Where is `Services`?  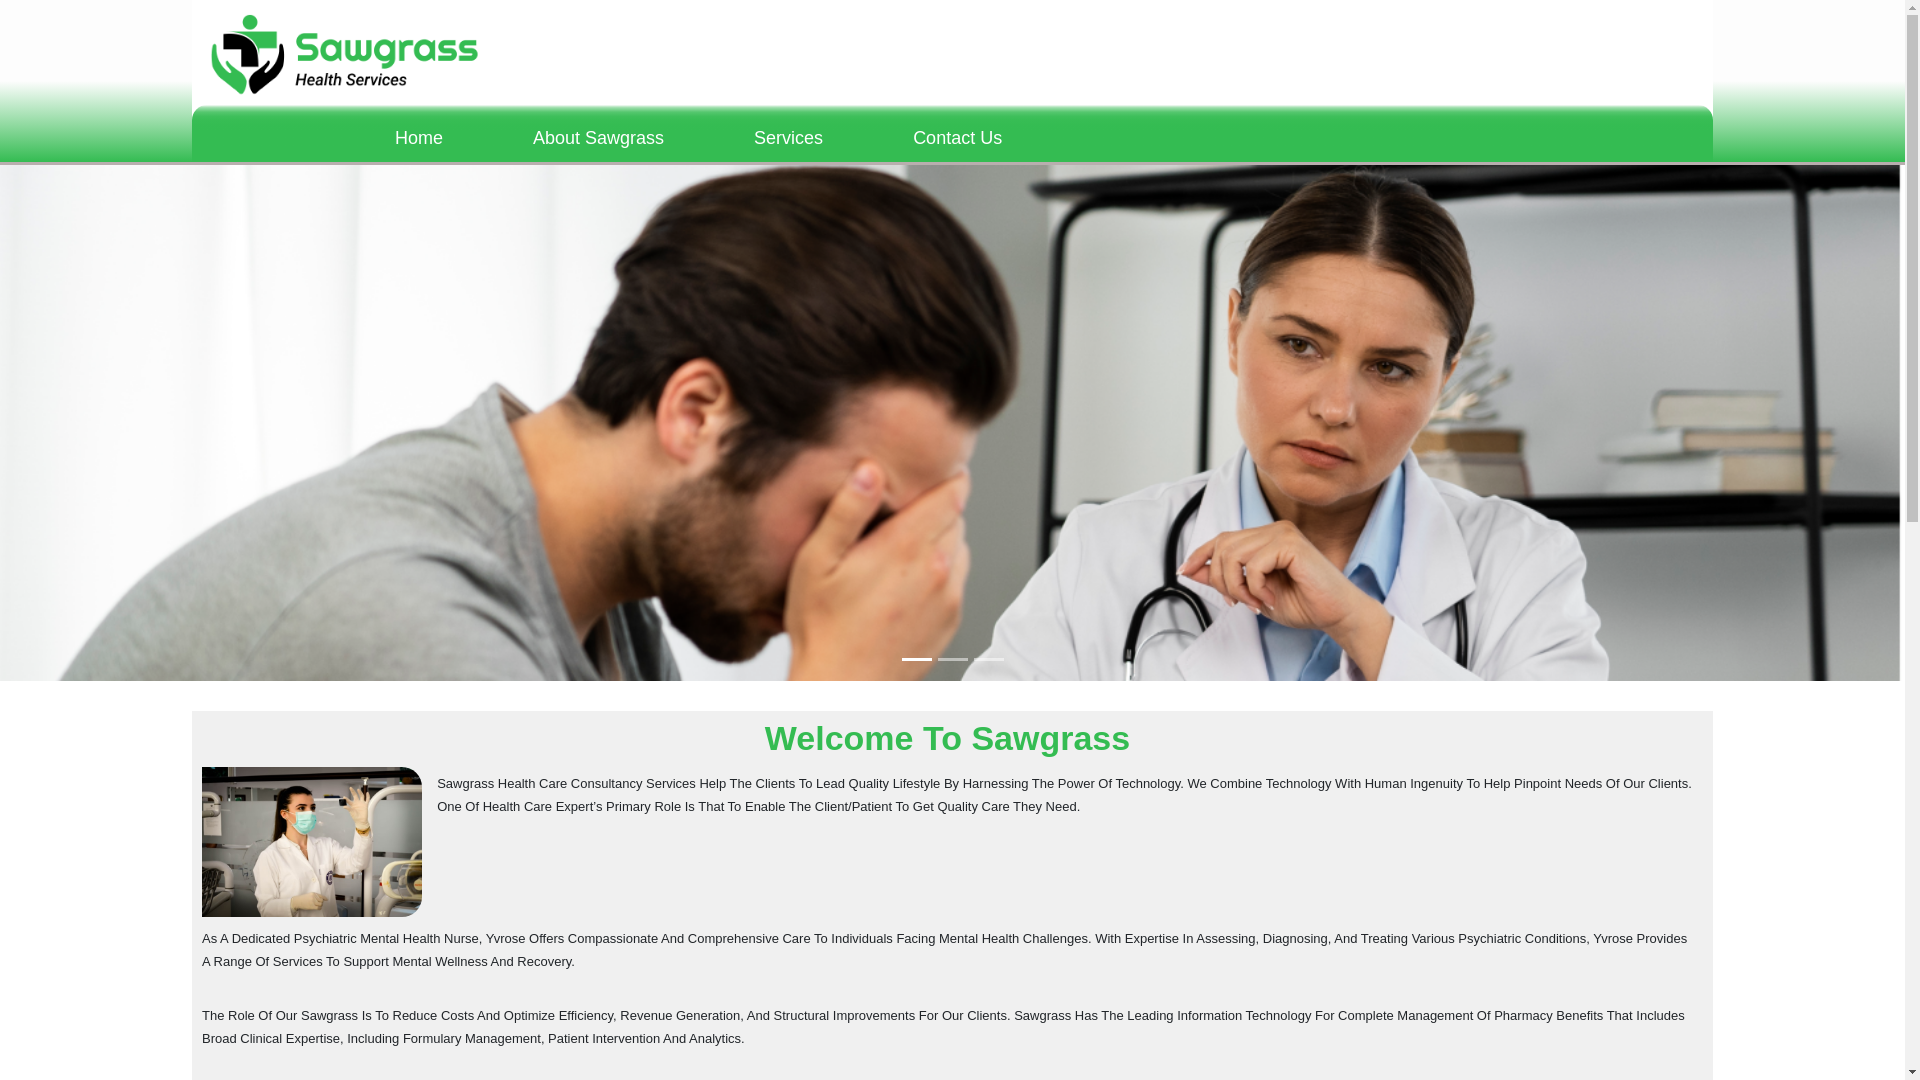 Services is located at coordinates (788, 138).